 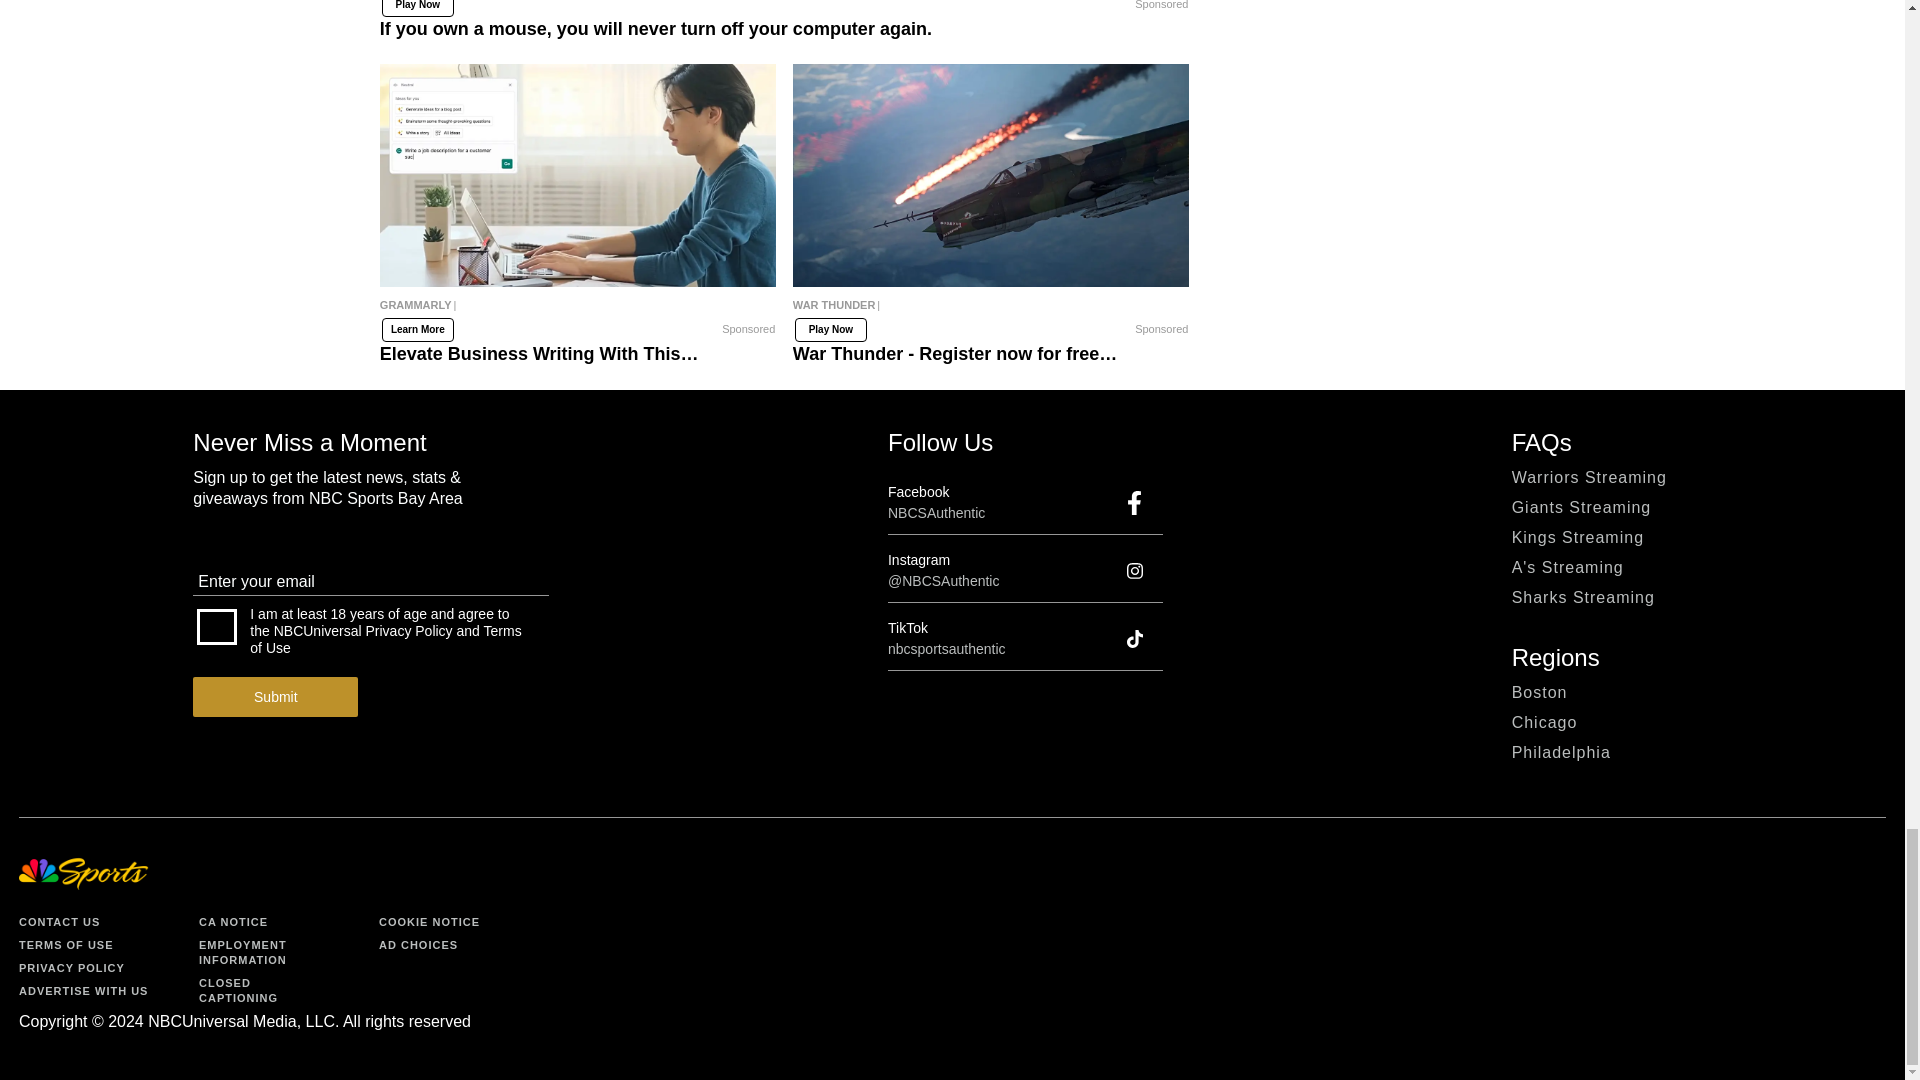 What do you see at coordinates (578, 312) in the screenshot?
I see `Elevate Business Writing With This Desktop App` at bounding box center [578, 312].